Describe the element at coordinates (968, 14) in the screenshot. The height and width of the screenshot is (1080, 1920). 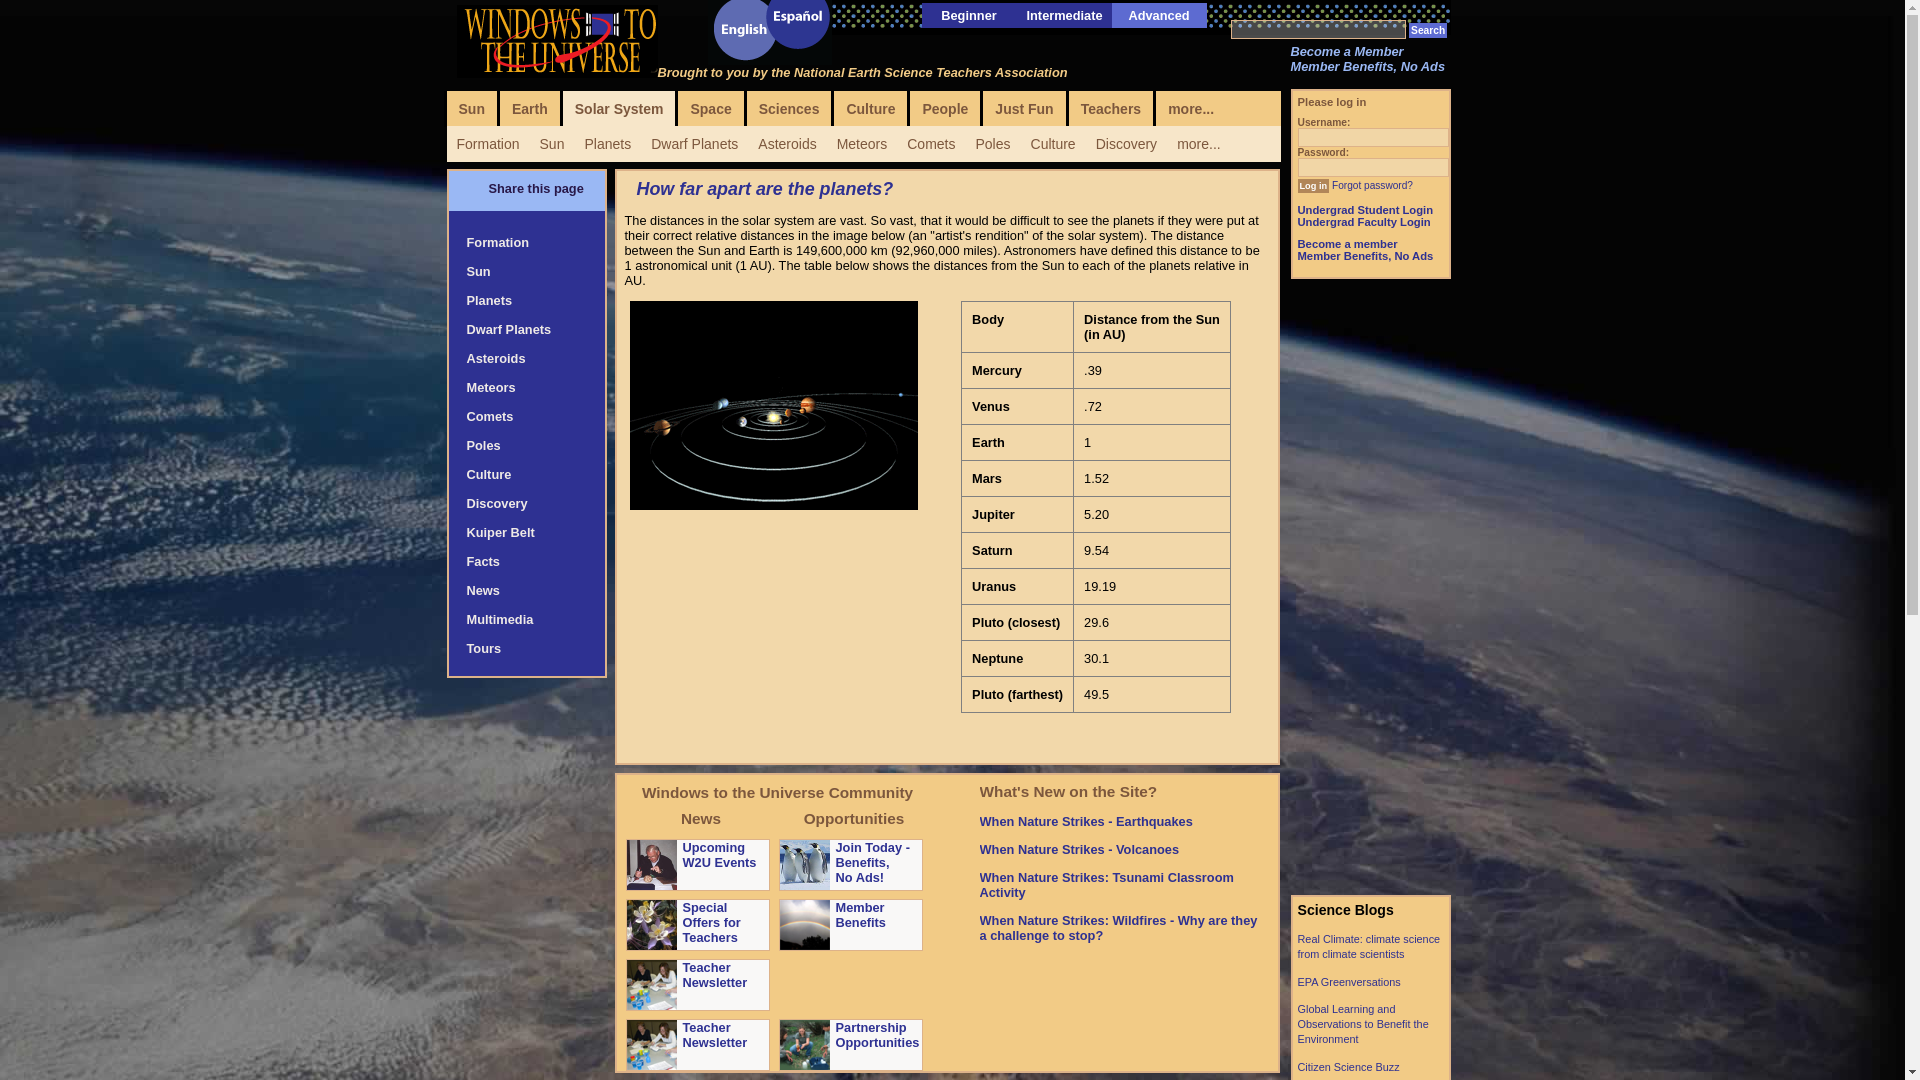
I see `Beginner` at that location.